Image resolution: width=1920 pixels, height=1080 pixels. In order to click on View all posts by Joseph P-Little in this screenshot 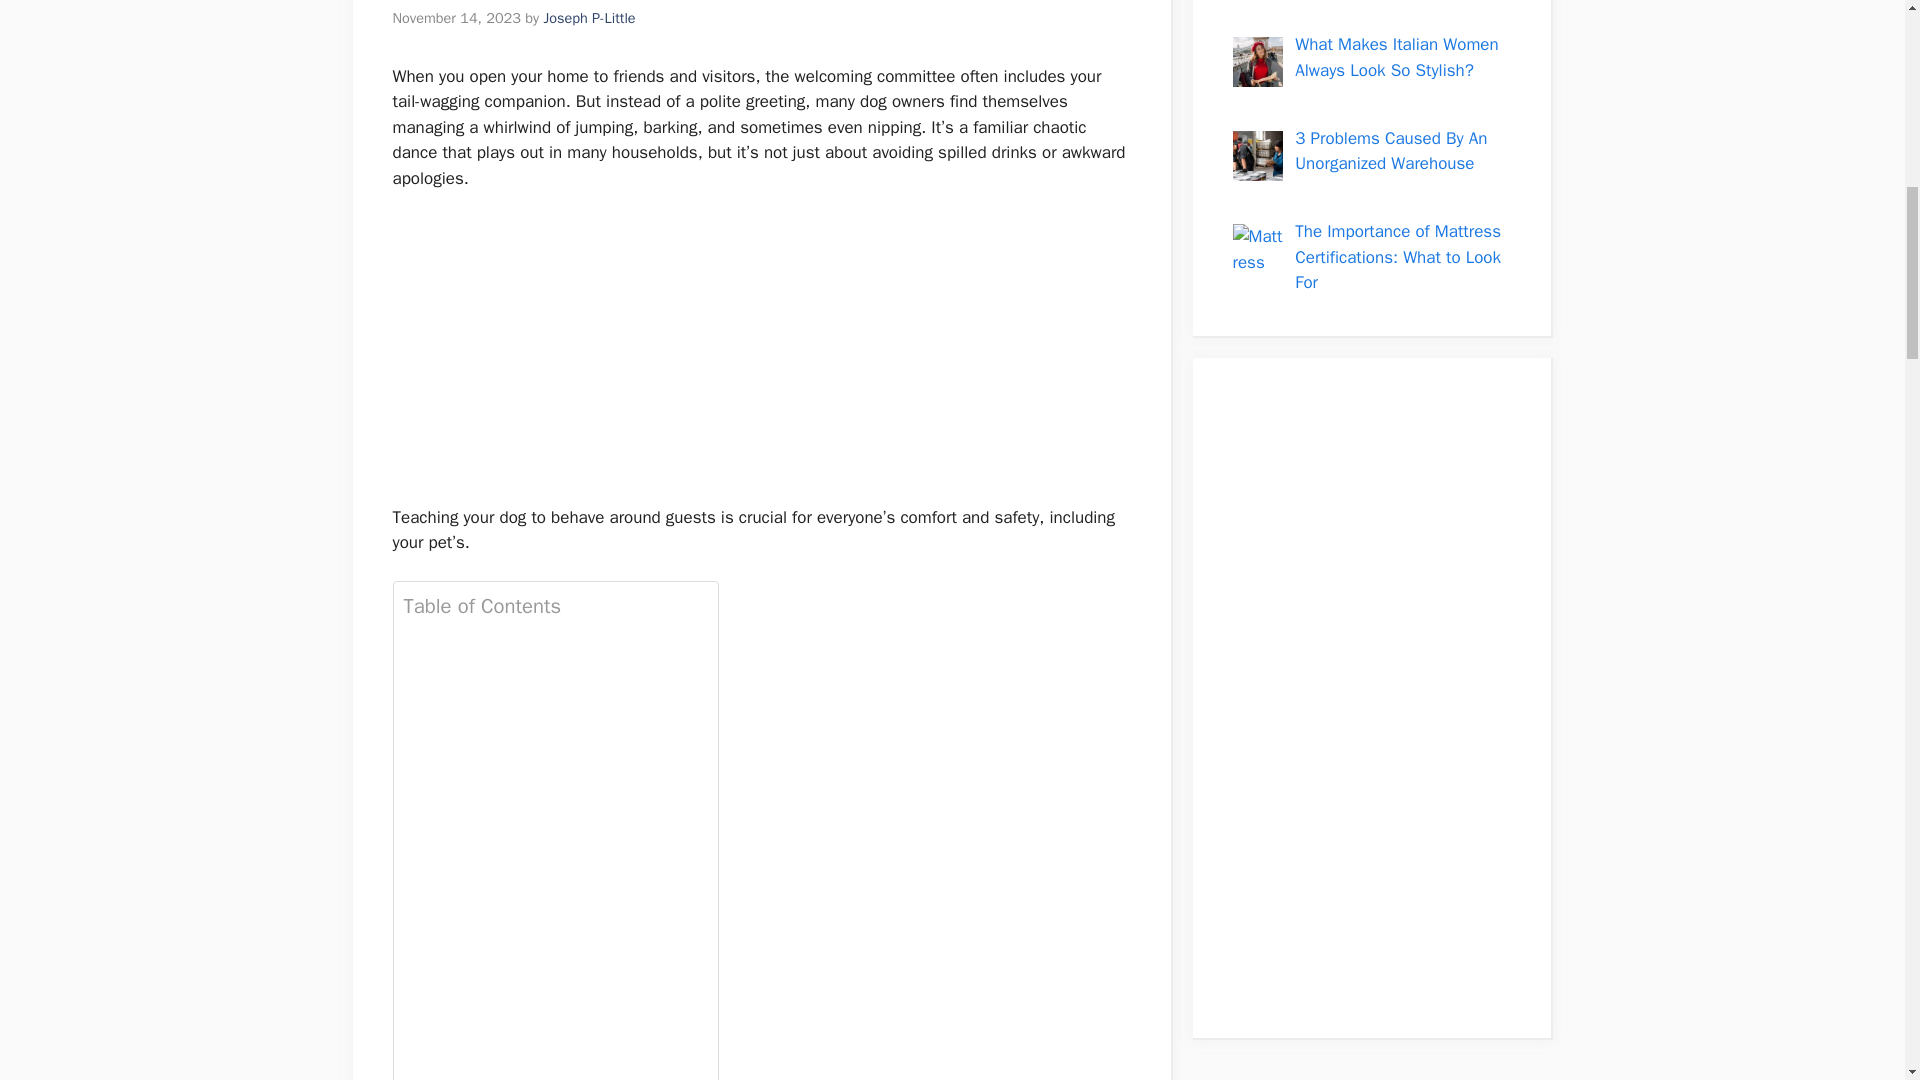, I will do `click(589, 18)`.